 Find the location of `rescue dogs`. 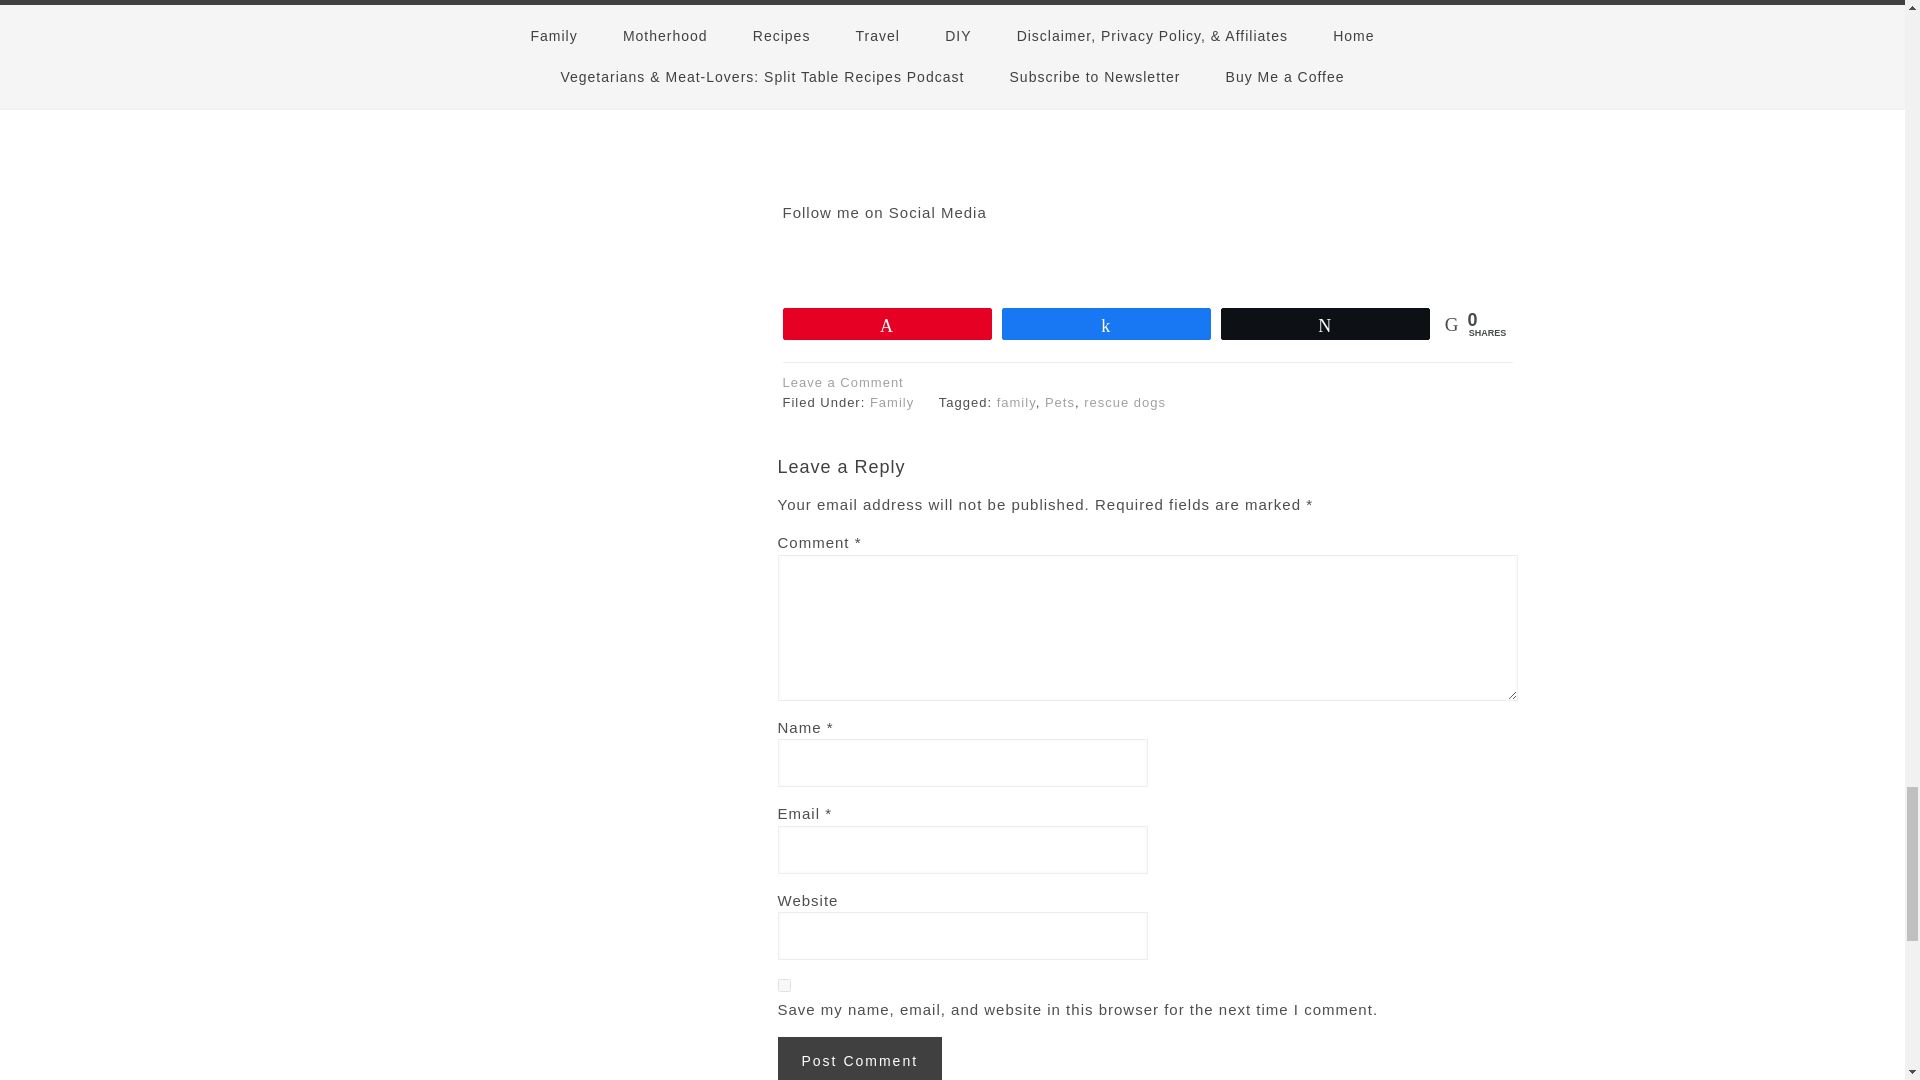

rescue dogs is located at coordinates (1124, 402).